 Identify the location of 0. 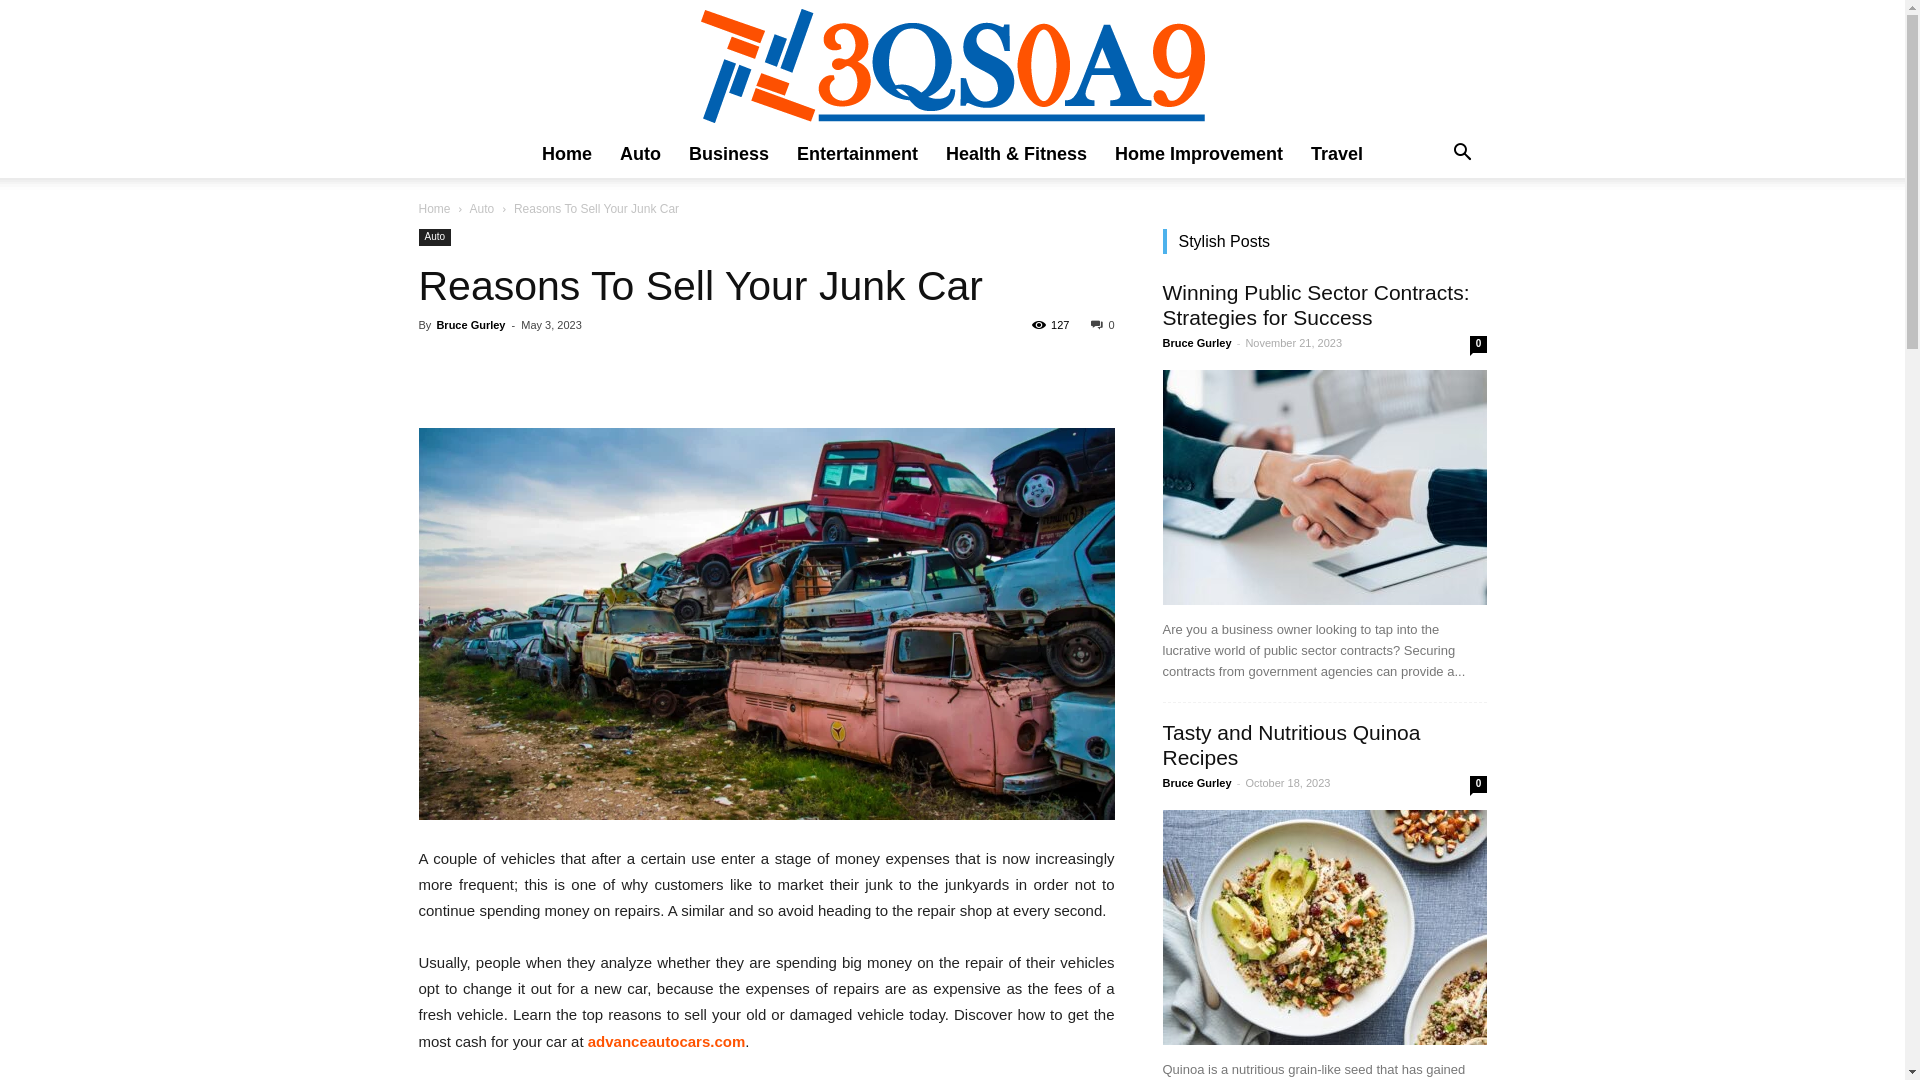
(1478, 344).